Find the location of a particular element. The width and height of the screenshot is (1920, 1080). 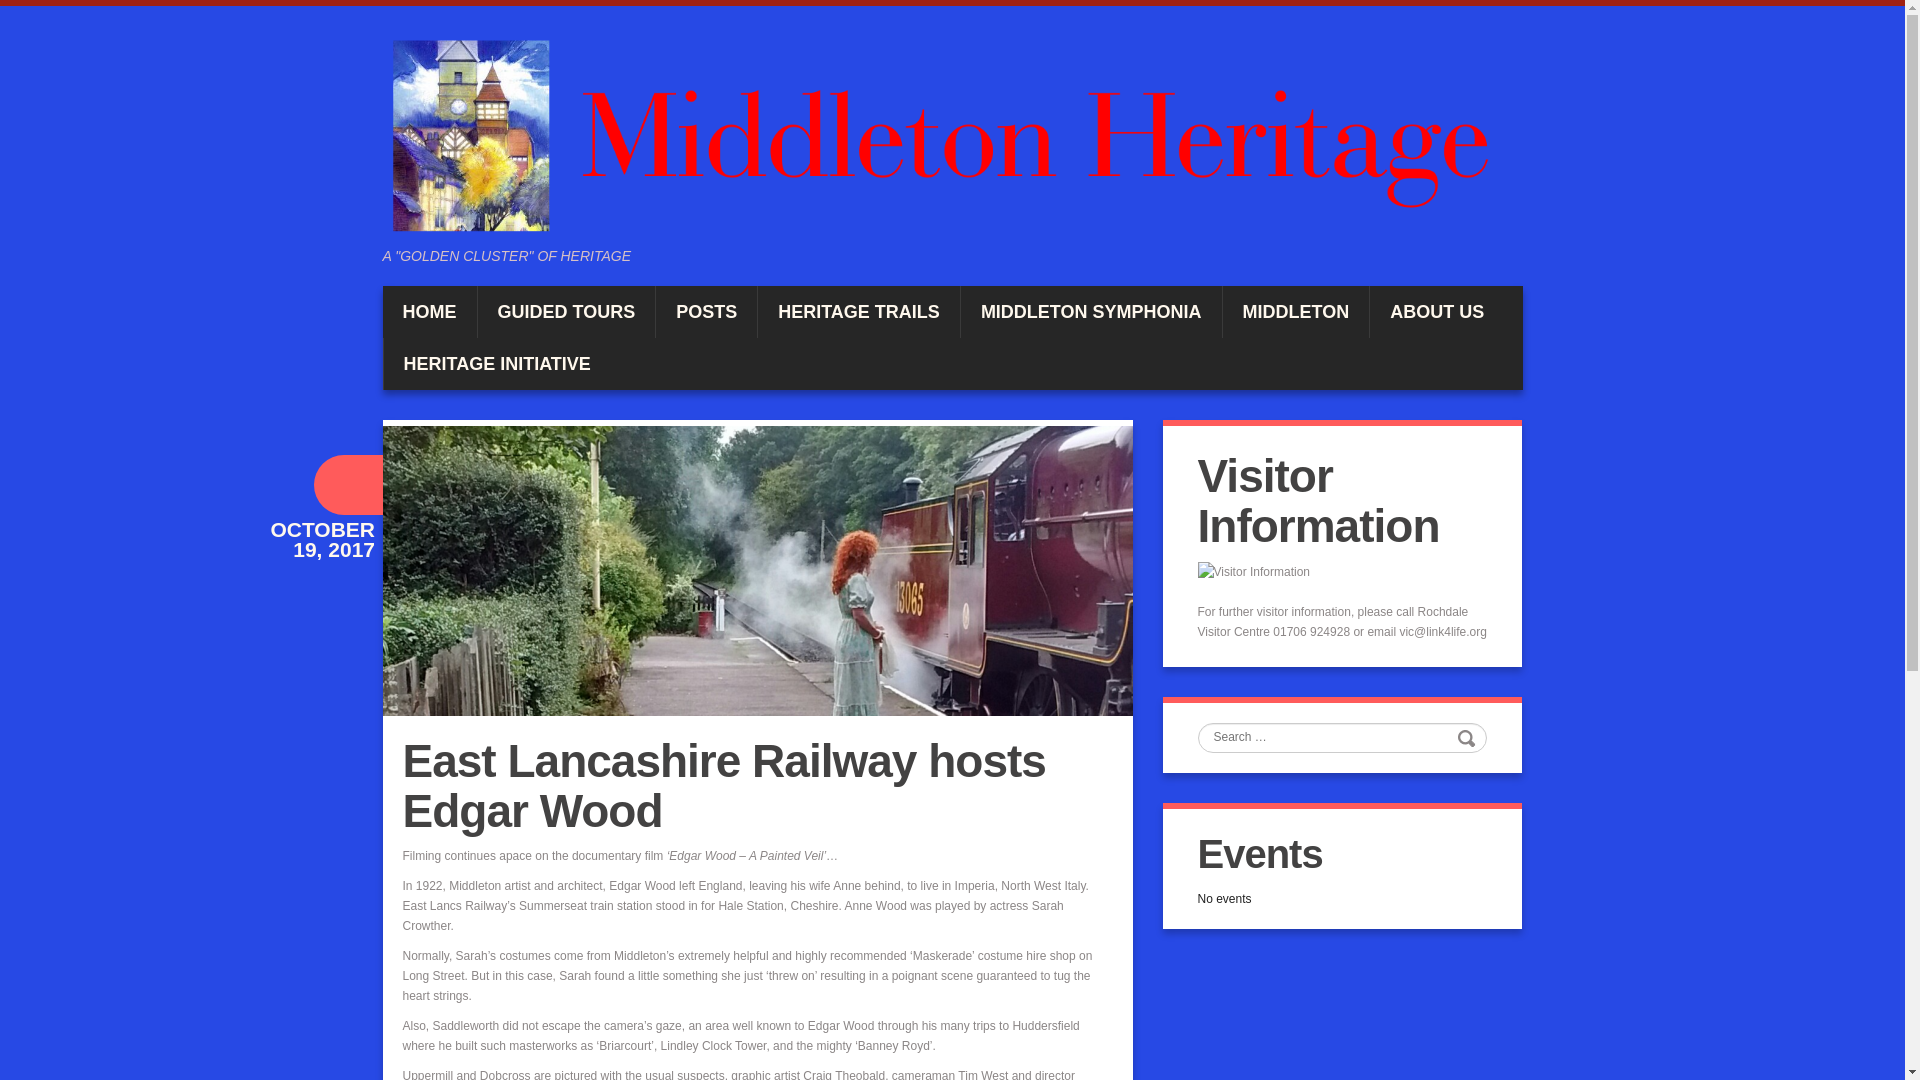

Search is located at coordinates (1468, 737).